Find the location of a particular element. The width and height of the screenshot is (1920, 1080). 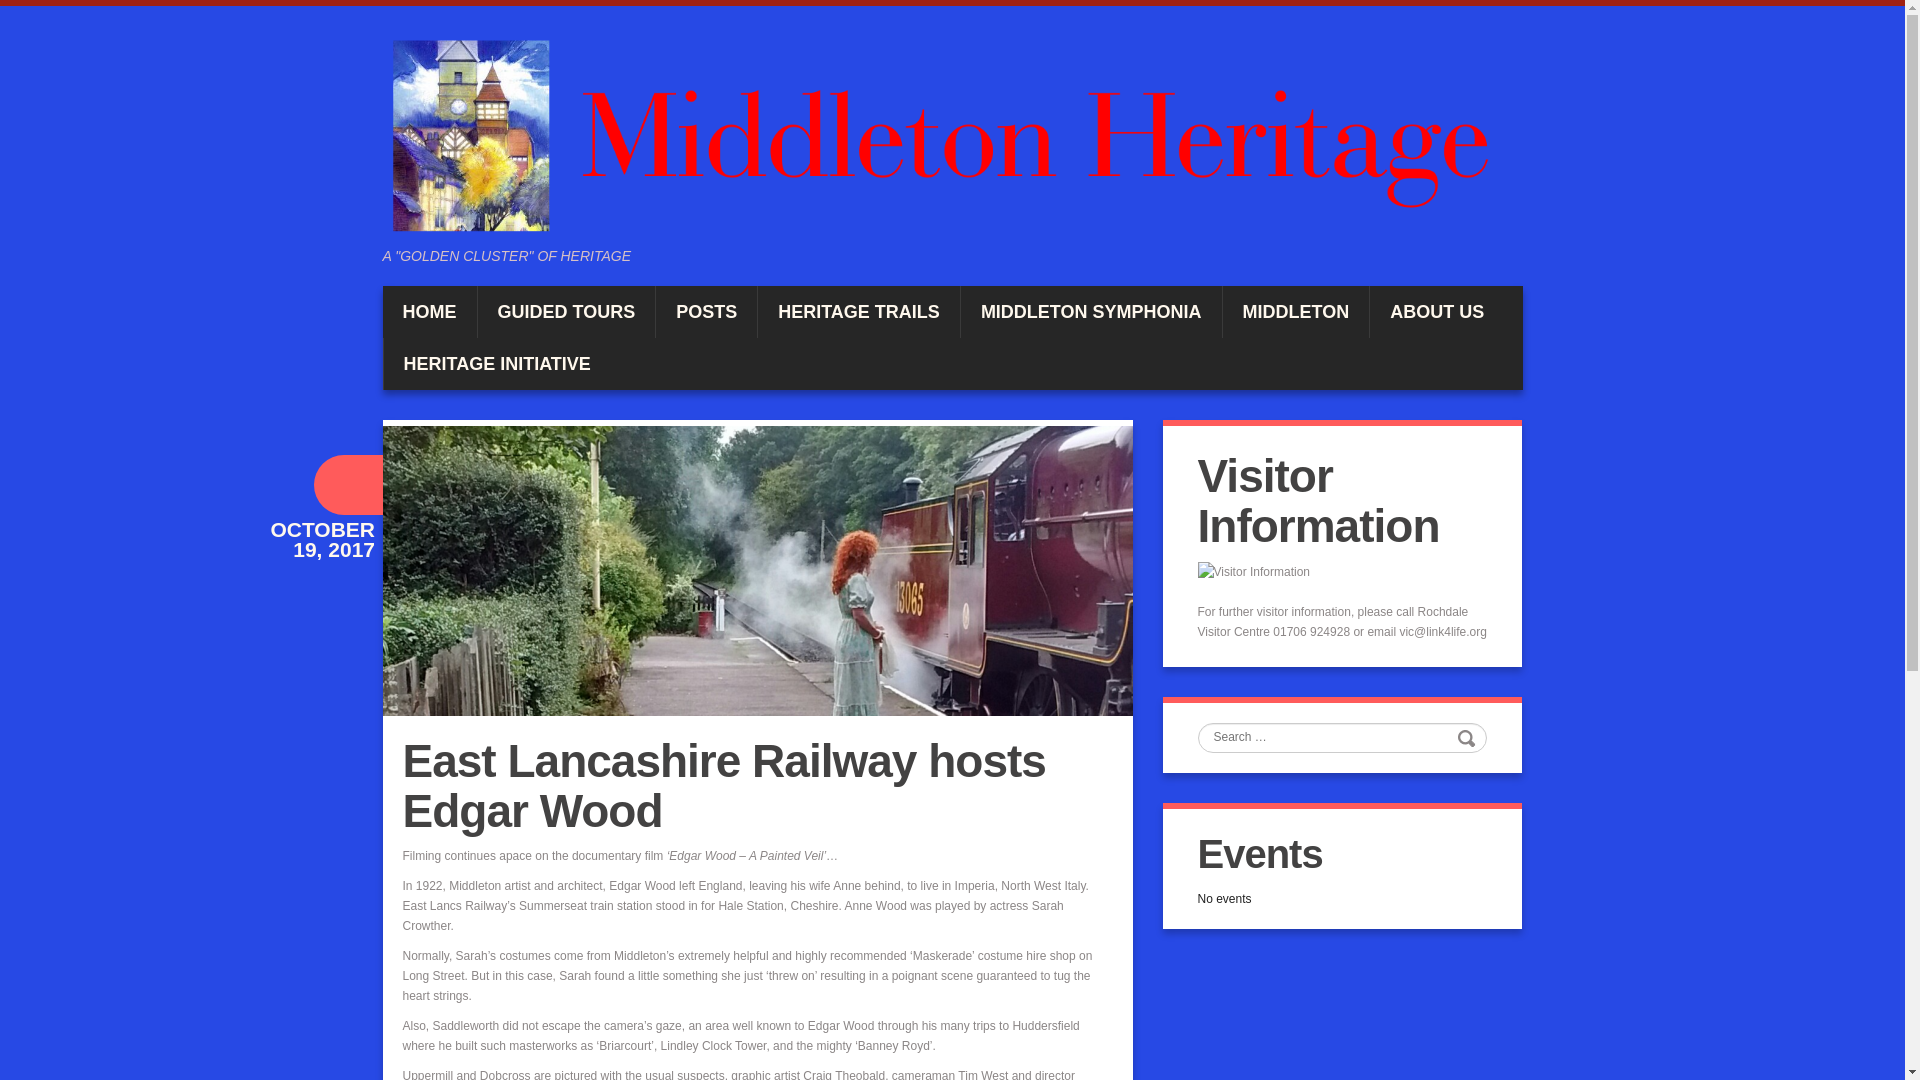

Search is located at coordinates (1468, 737).